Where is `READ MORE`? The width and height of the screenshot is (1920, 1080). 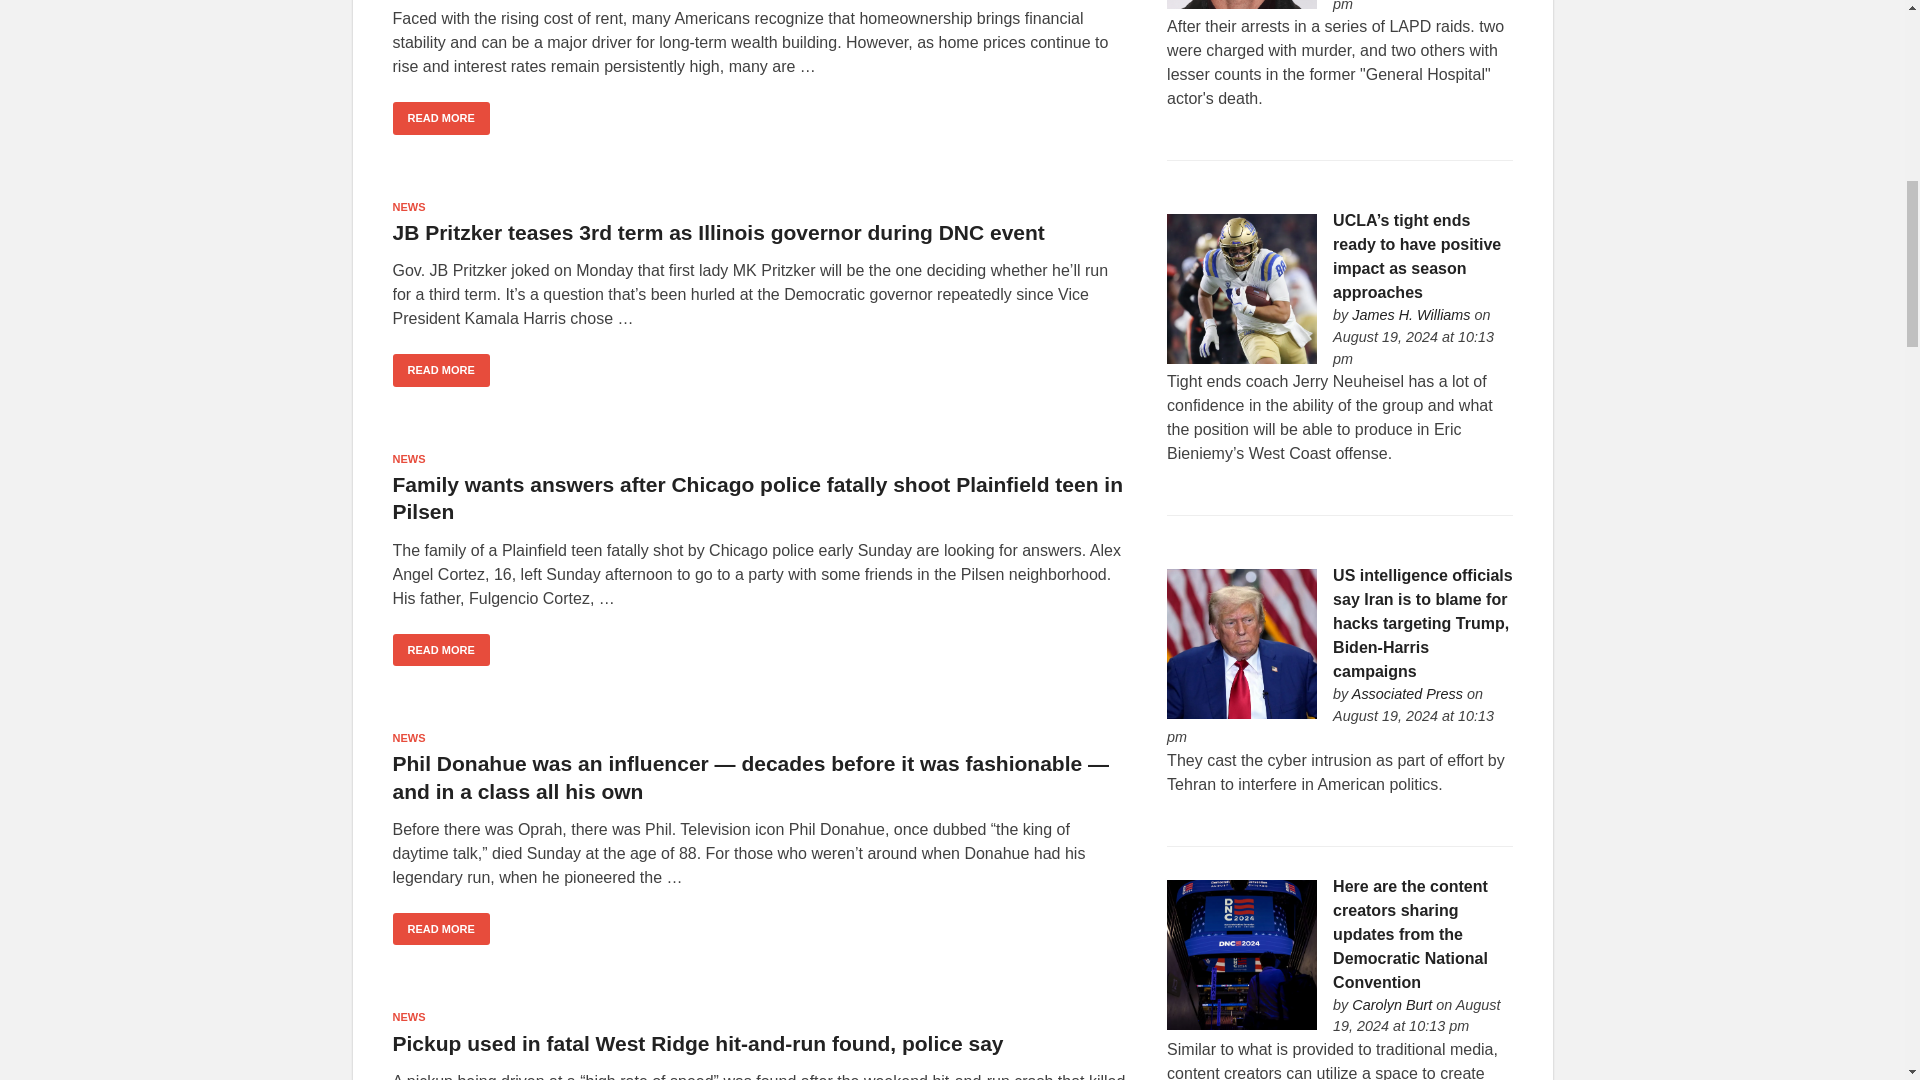
READ MORE is located at coordinates (440, 650).